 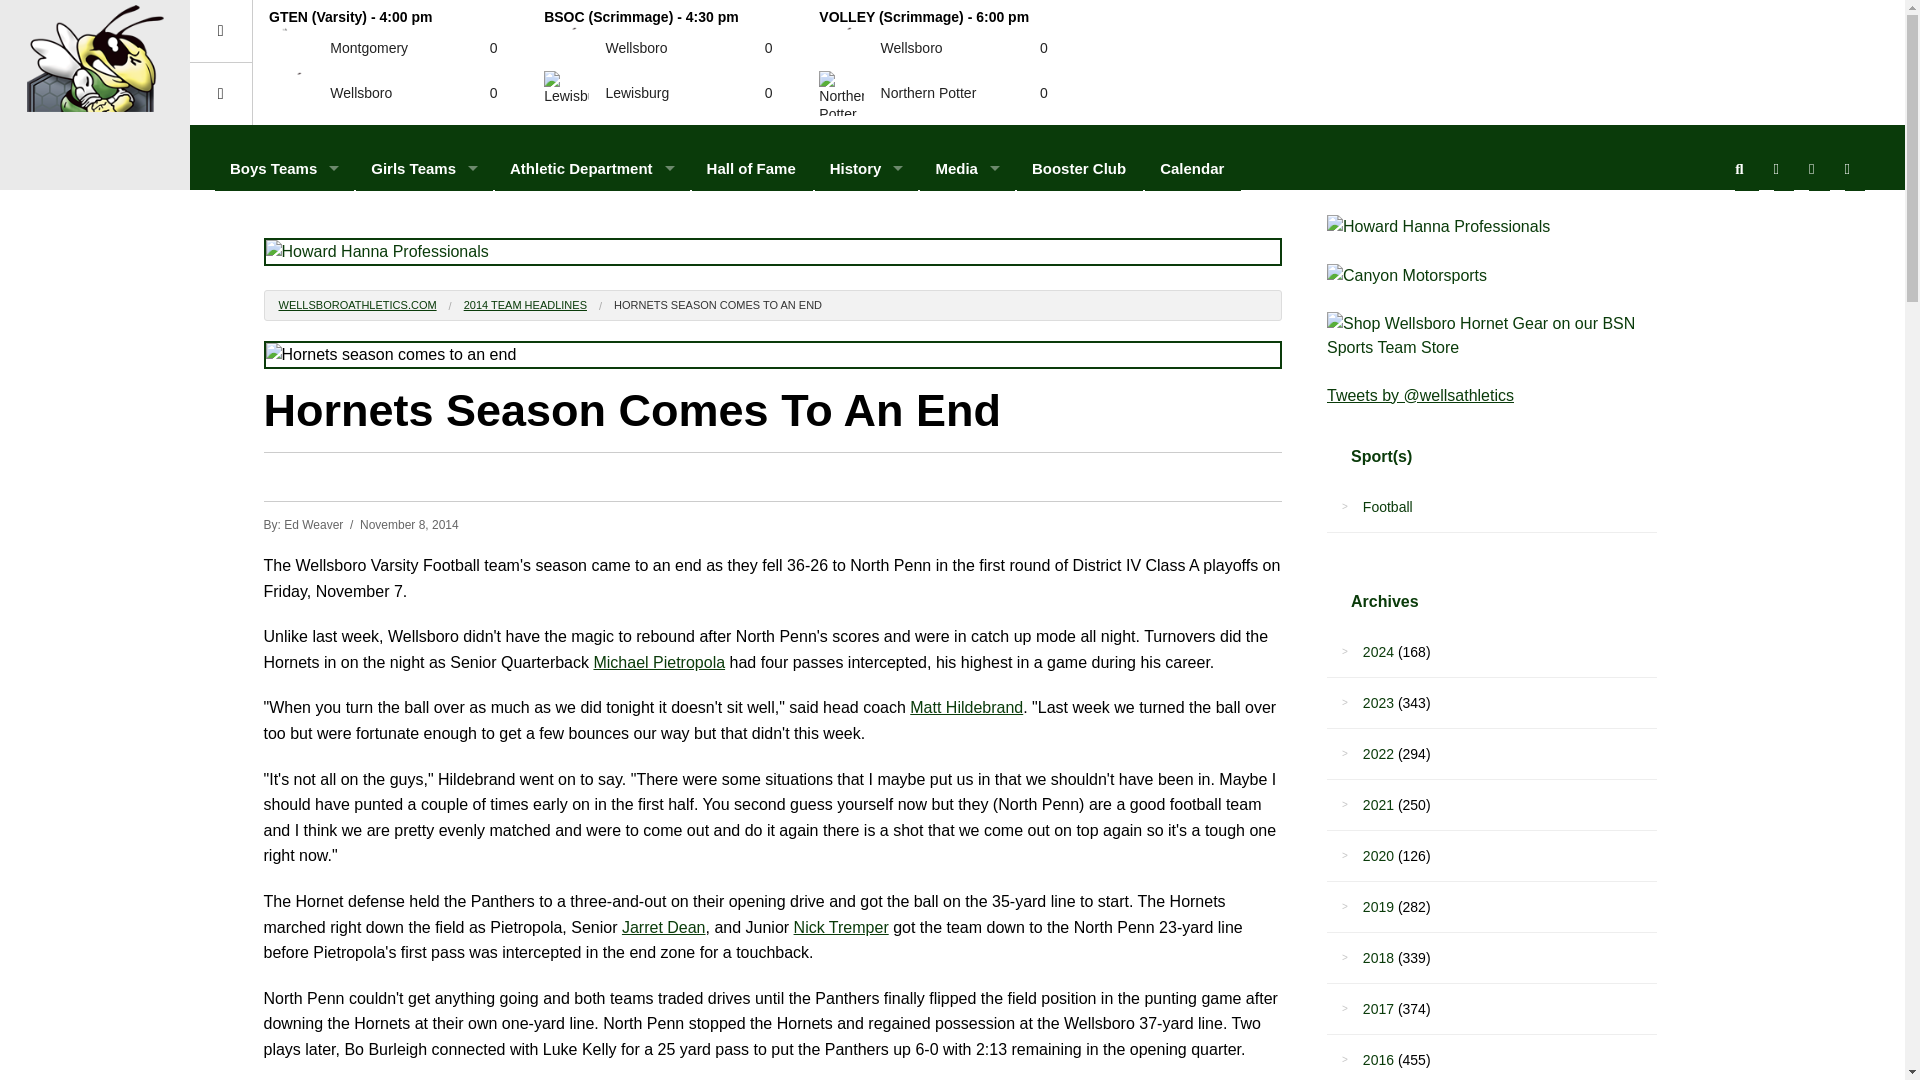 What do you see at coordinates (1491, 226) in the screenshot?
I see `Howard Hanna Professionals` at bounding box center [1491, 226].